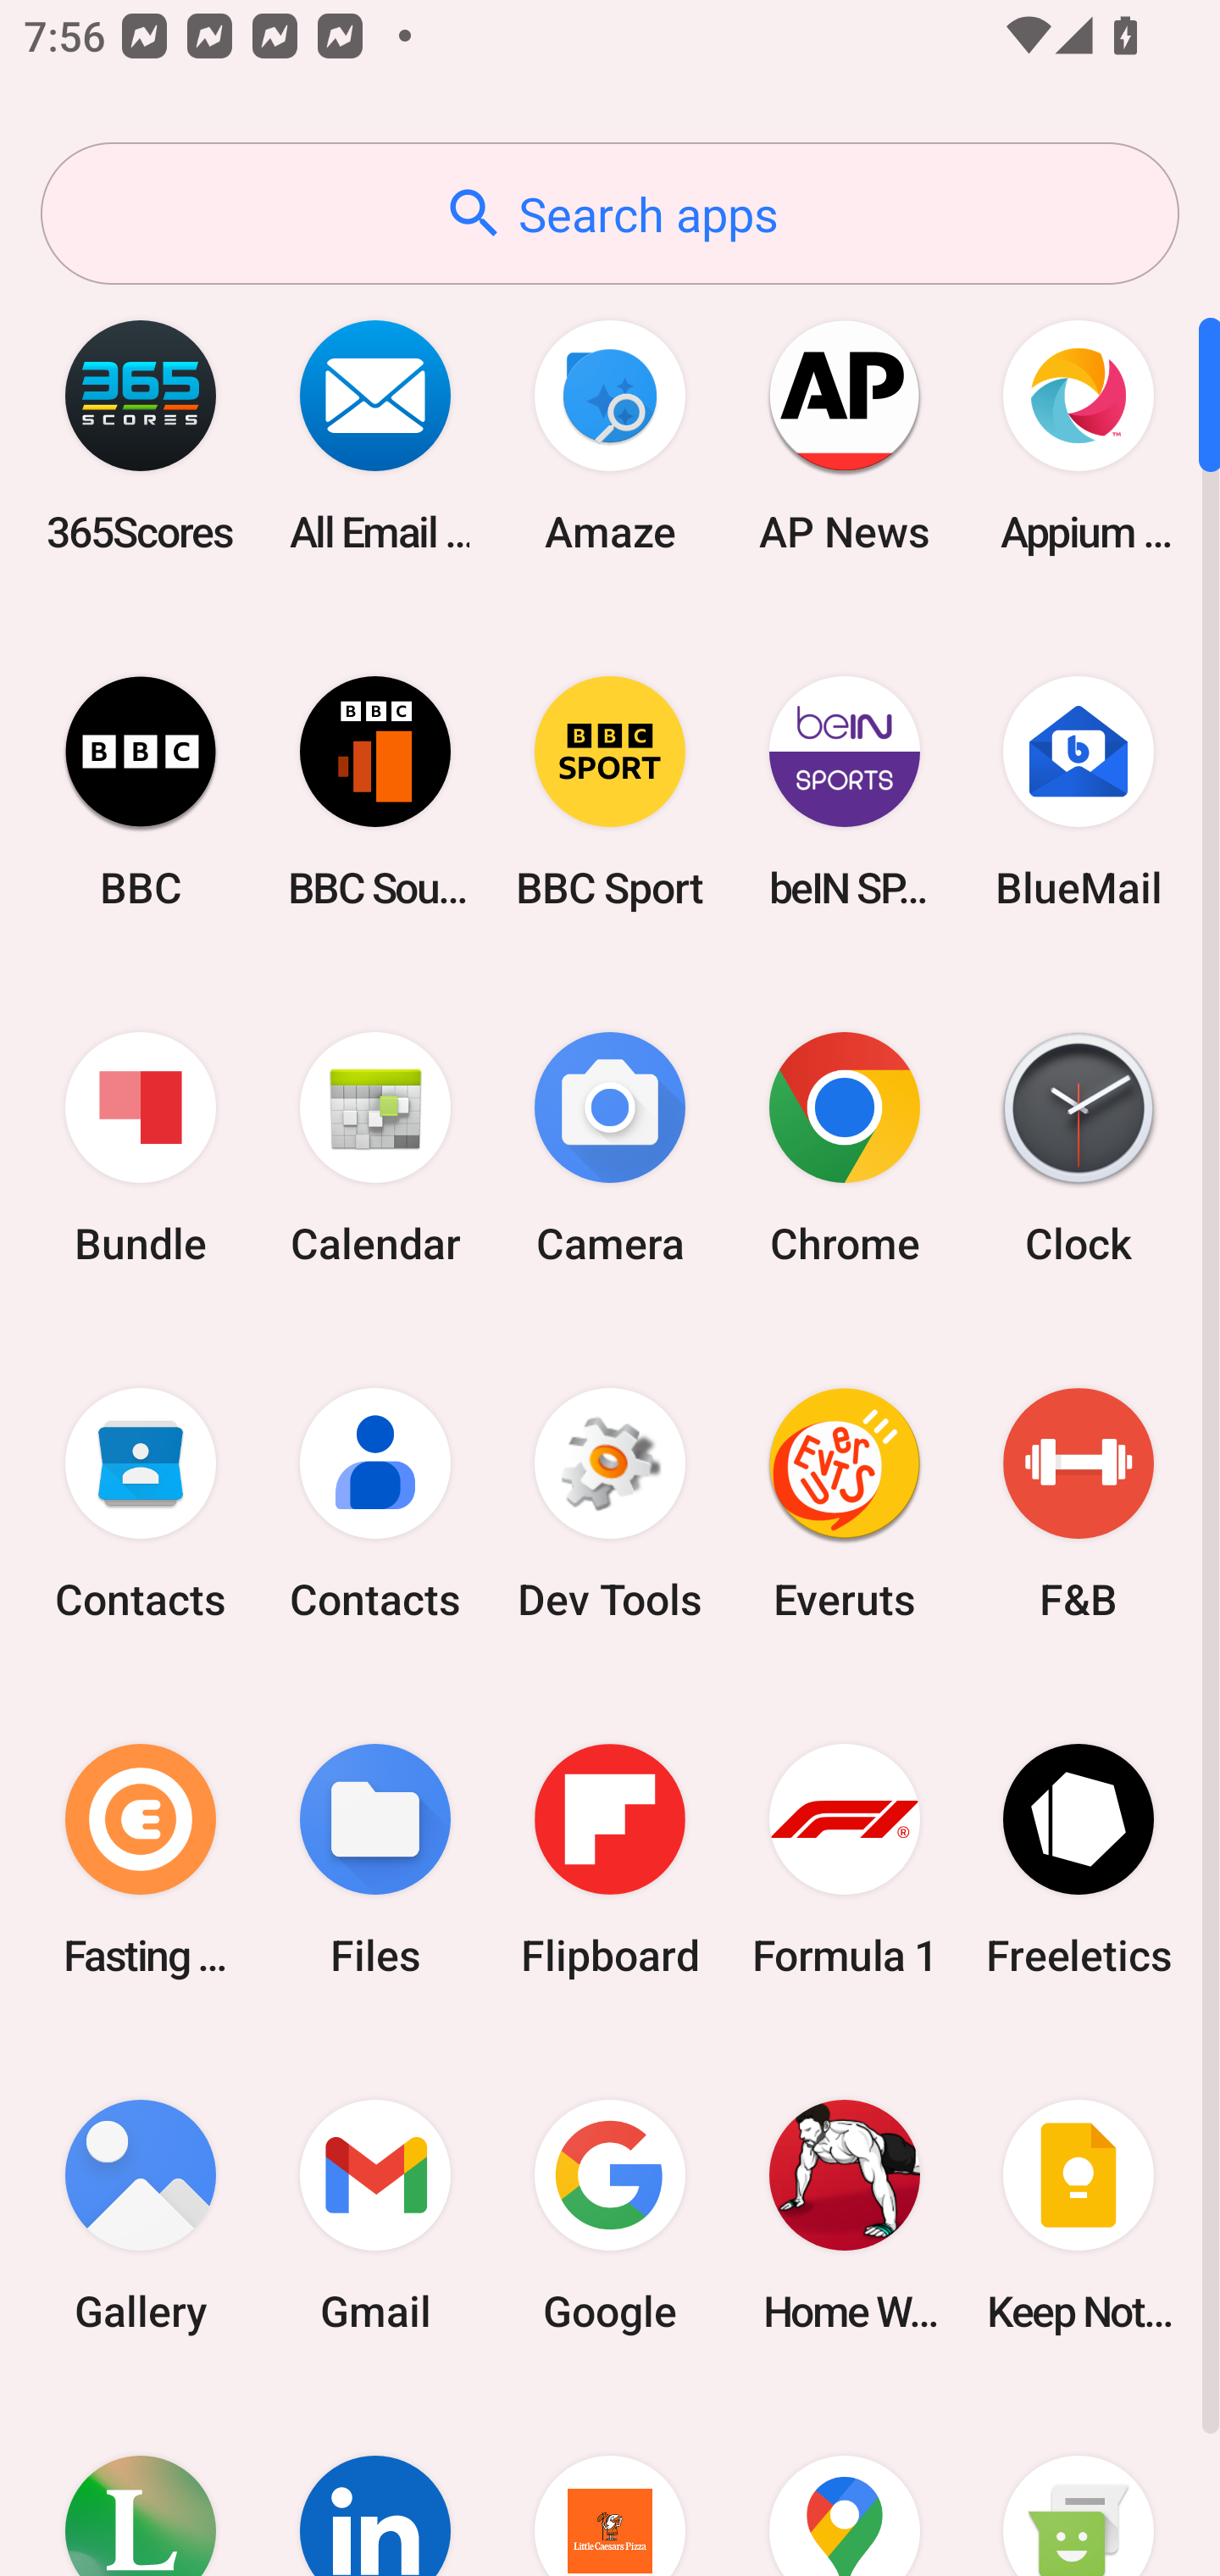  What do you see at coordinates (141, 436) in the screenshot?
I see `365Scores` at bounding box center [141, 436].